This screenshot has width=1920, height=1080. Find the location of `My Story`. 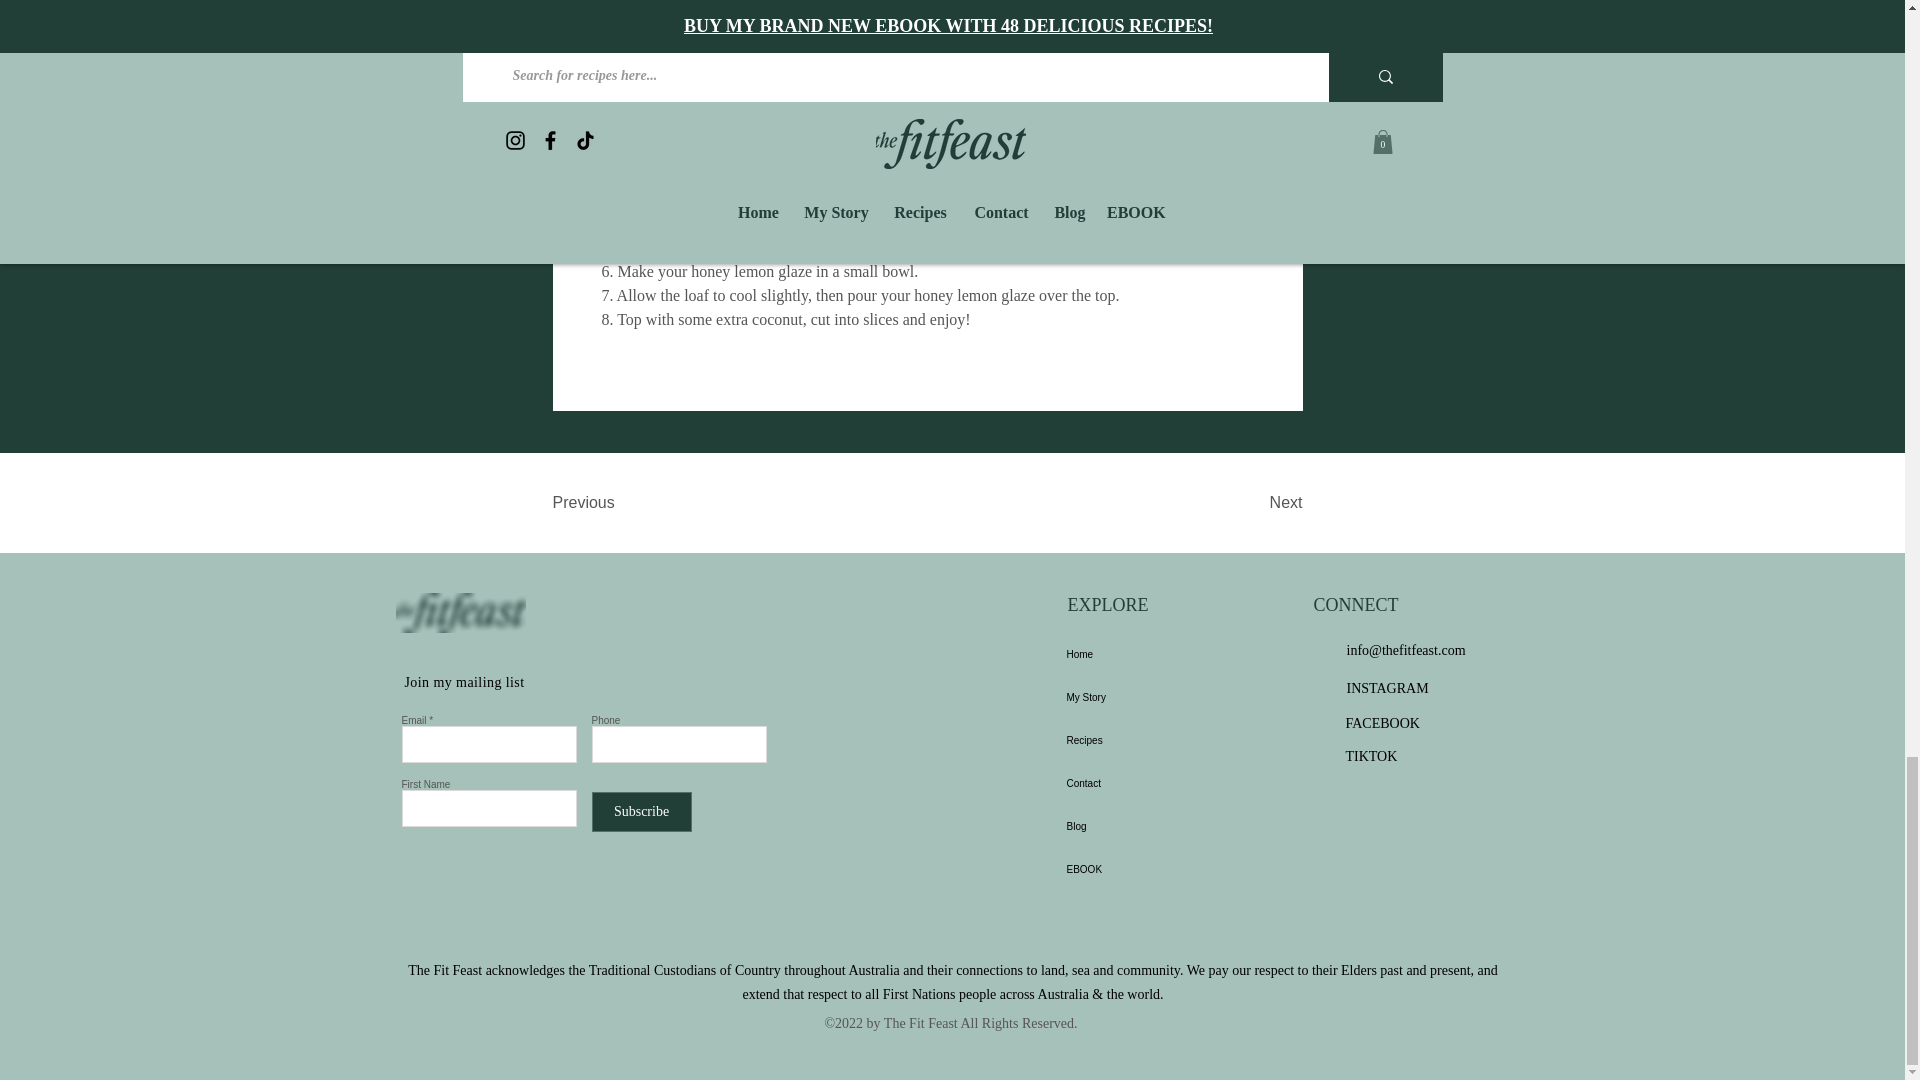

My Story is located at coordinates (1110, 698).